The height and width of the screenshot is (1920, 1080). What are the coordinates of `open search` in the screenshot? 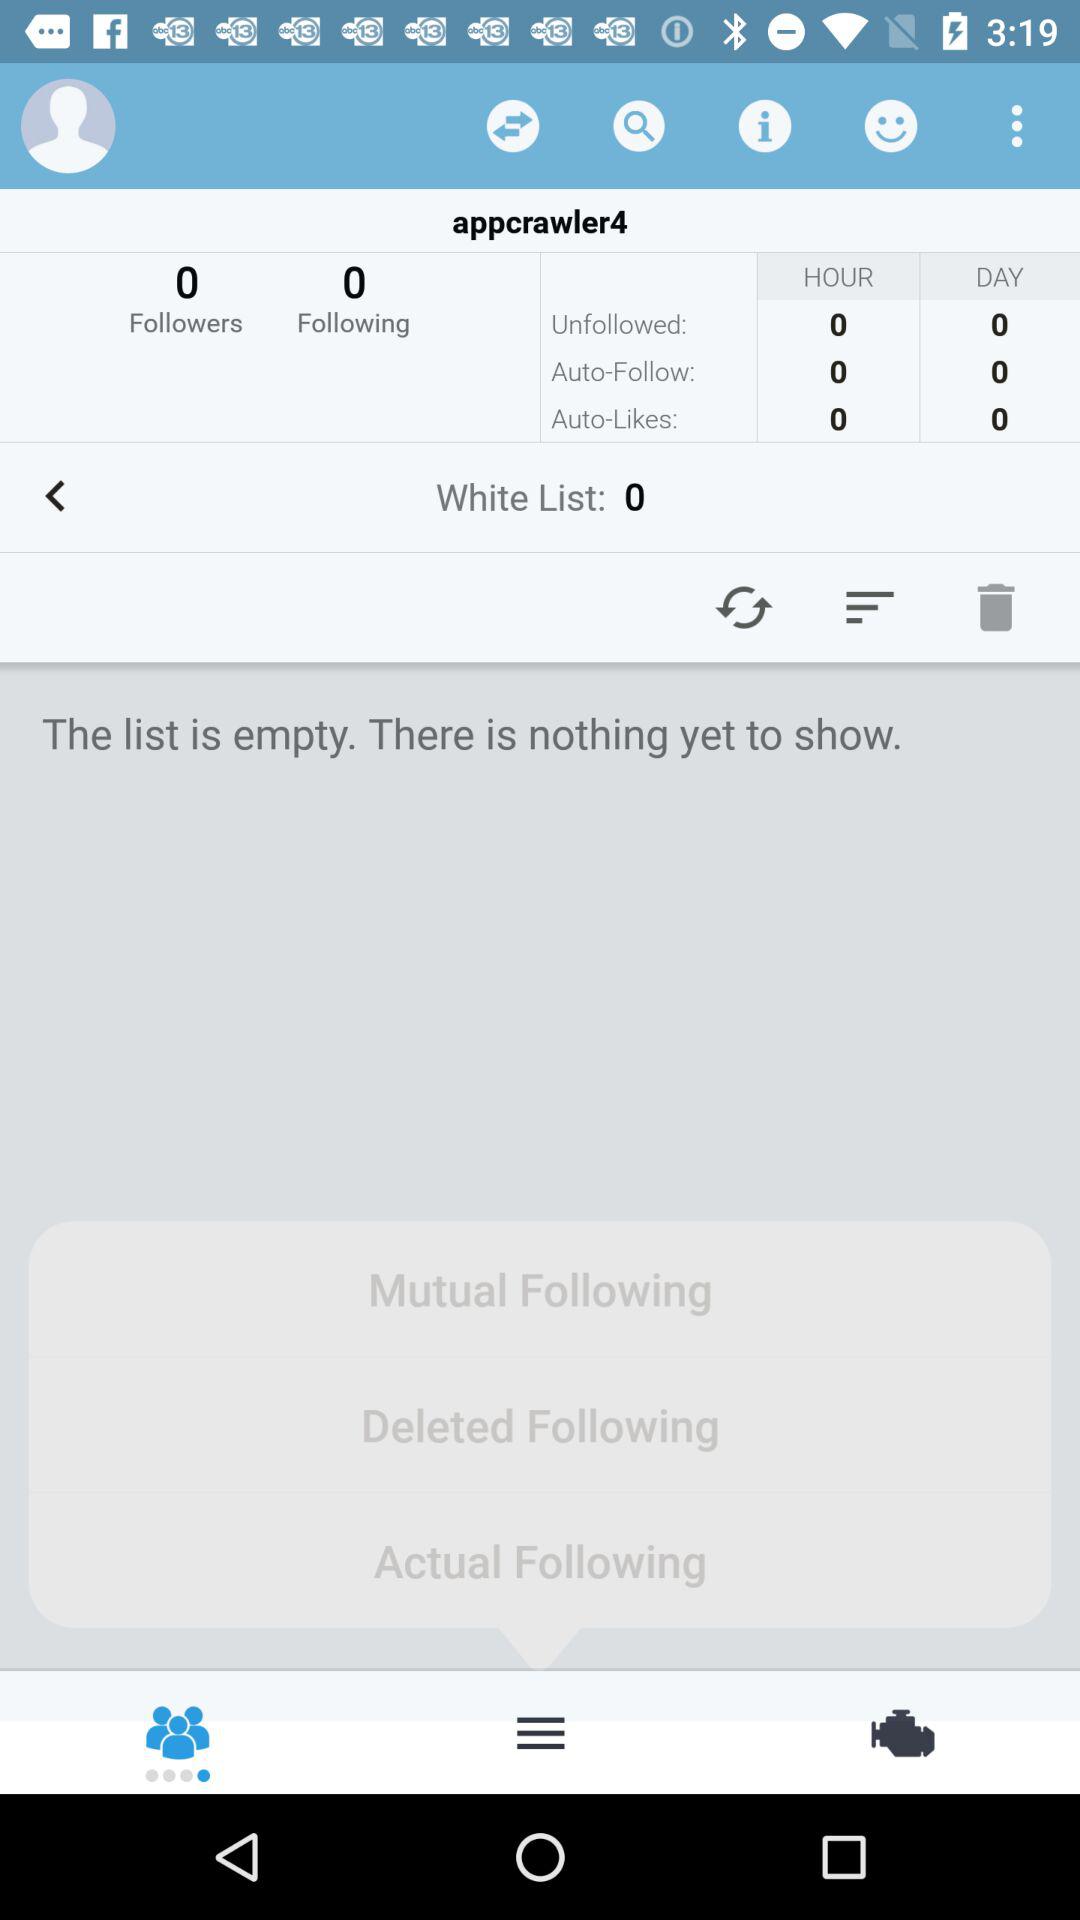 It's located at (639, 126).